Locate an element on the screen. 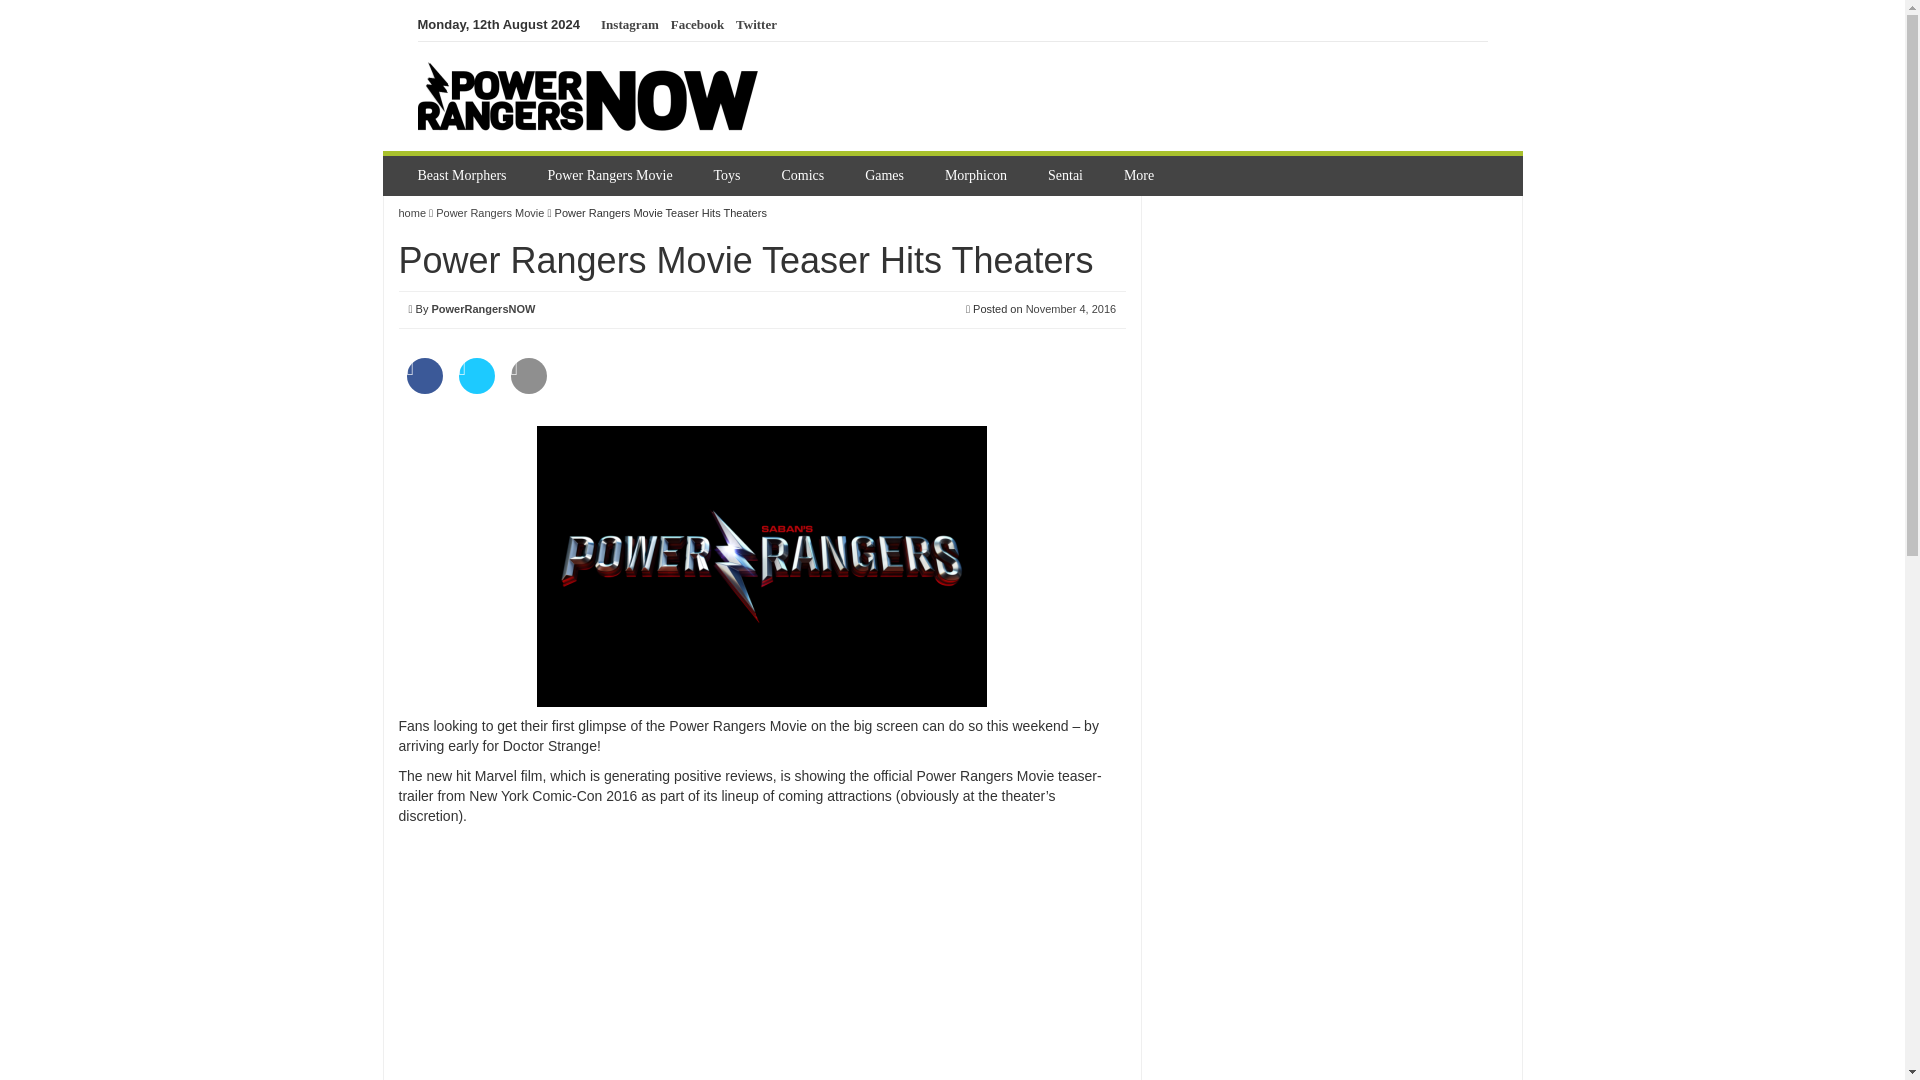 The image size is (1920, 1080). Beast Morphers is located at coordinates (464, 175).